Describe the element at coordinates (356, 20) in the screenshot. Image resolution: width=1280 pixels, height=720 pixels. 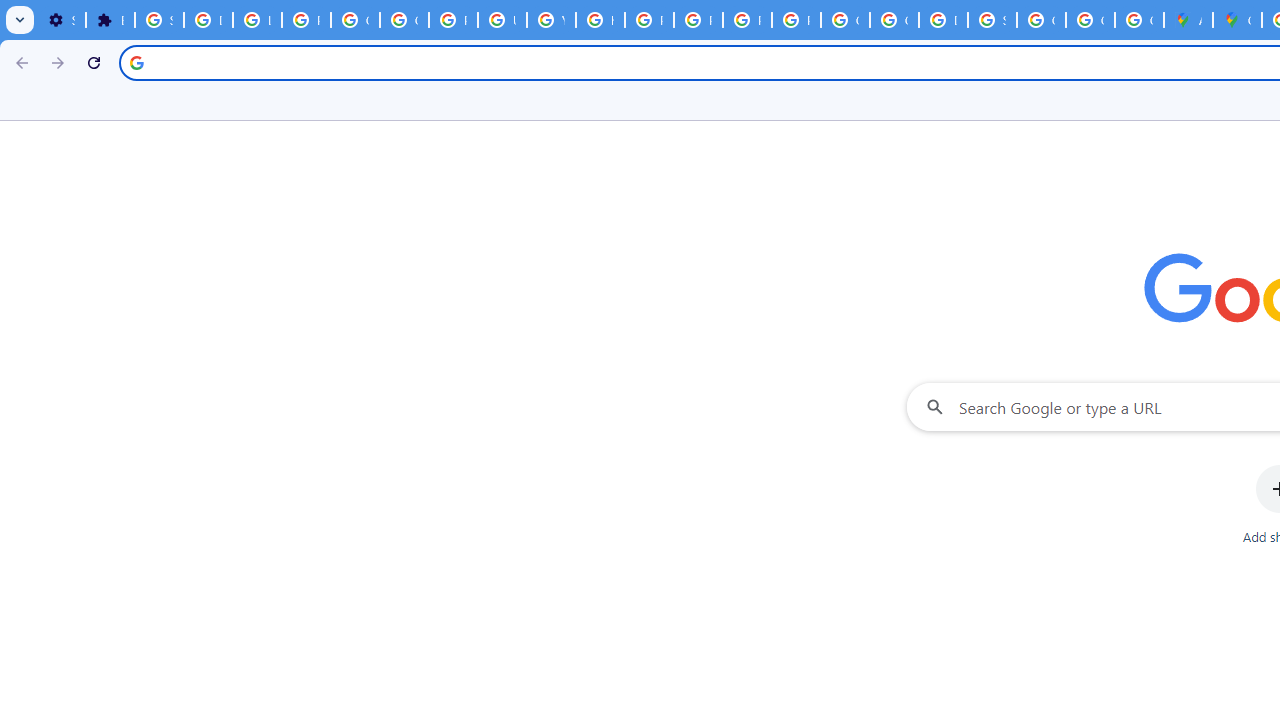
I see `Google Account Help` at that location.